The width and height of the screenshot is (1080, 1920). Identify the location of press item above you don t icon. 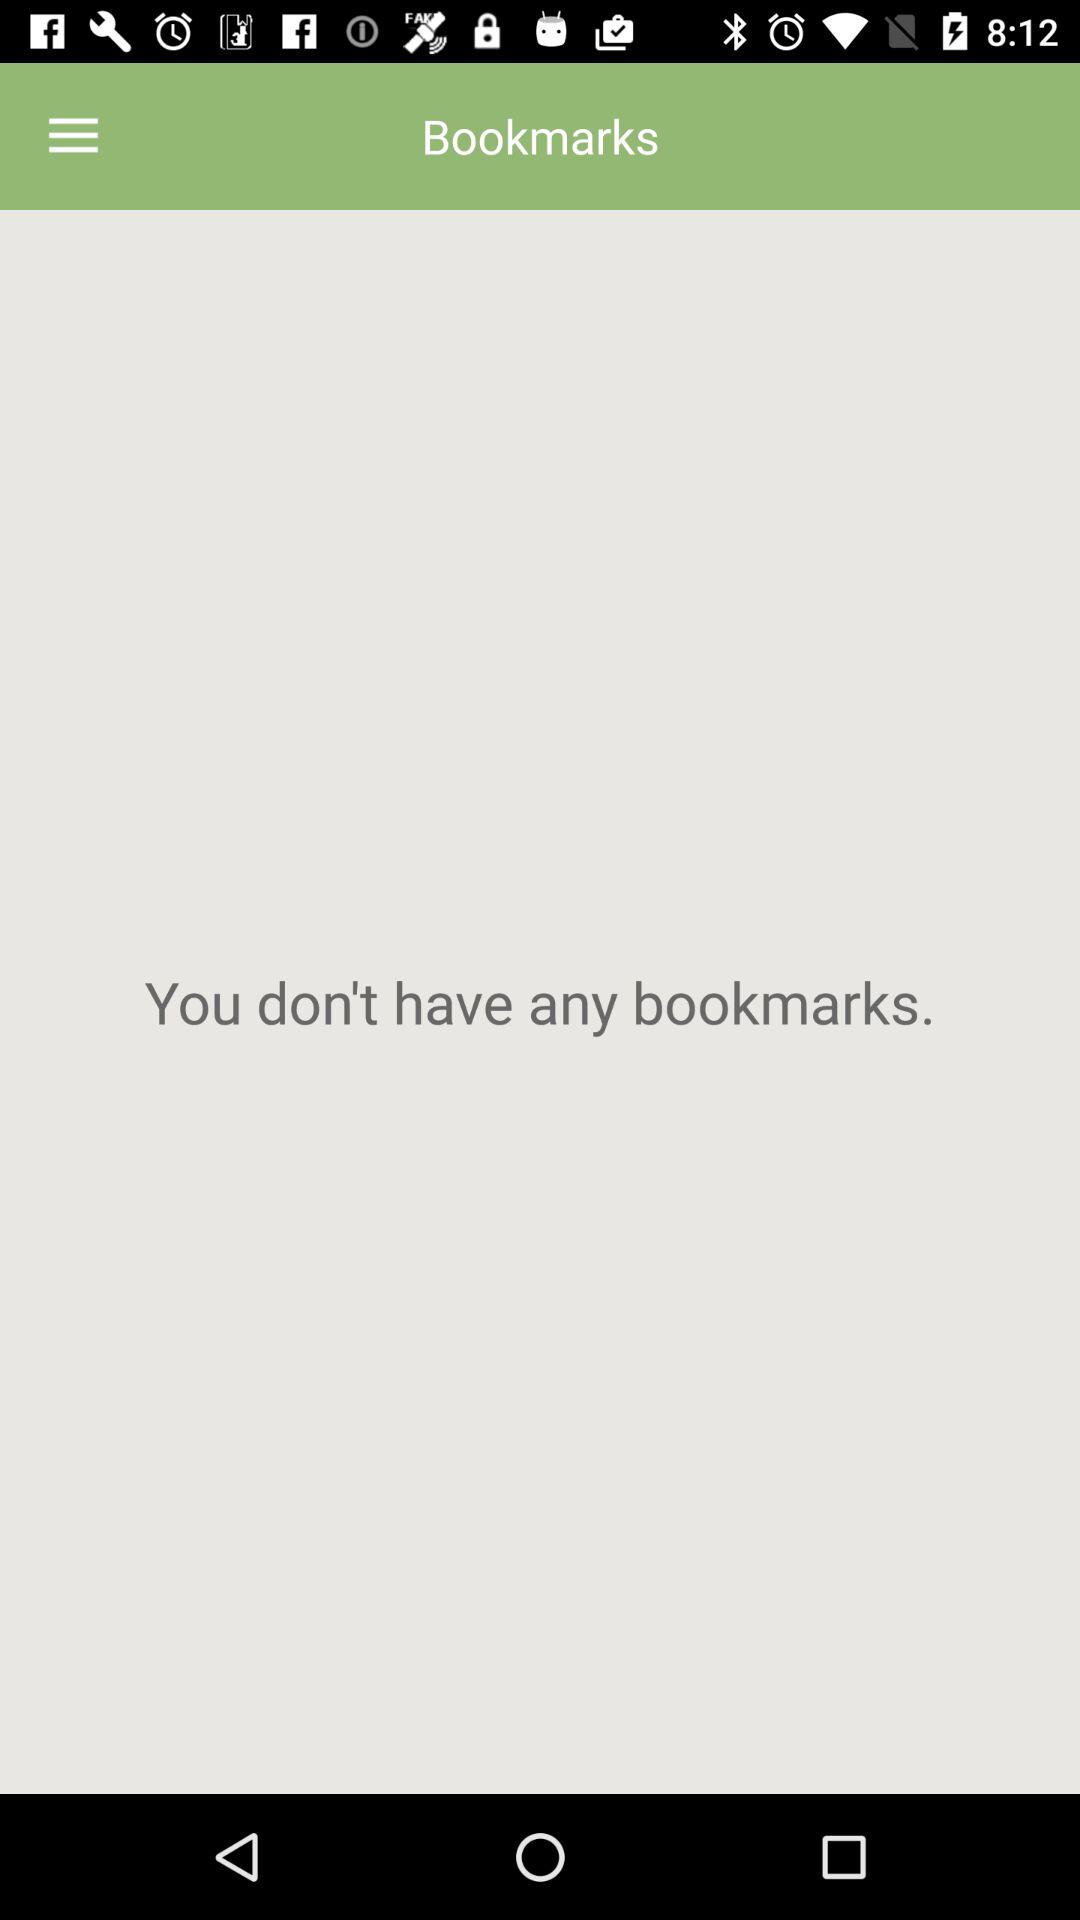
(73, 136).